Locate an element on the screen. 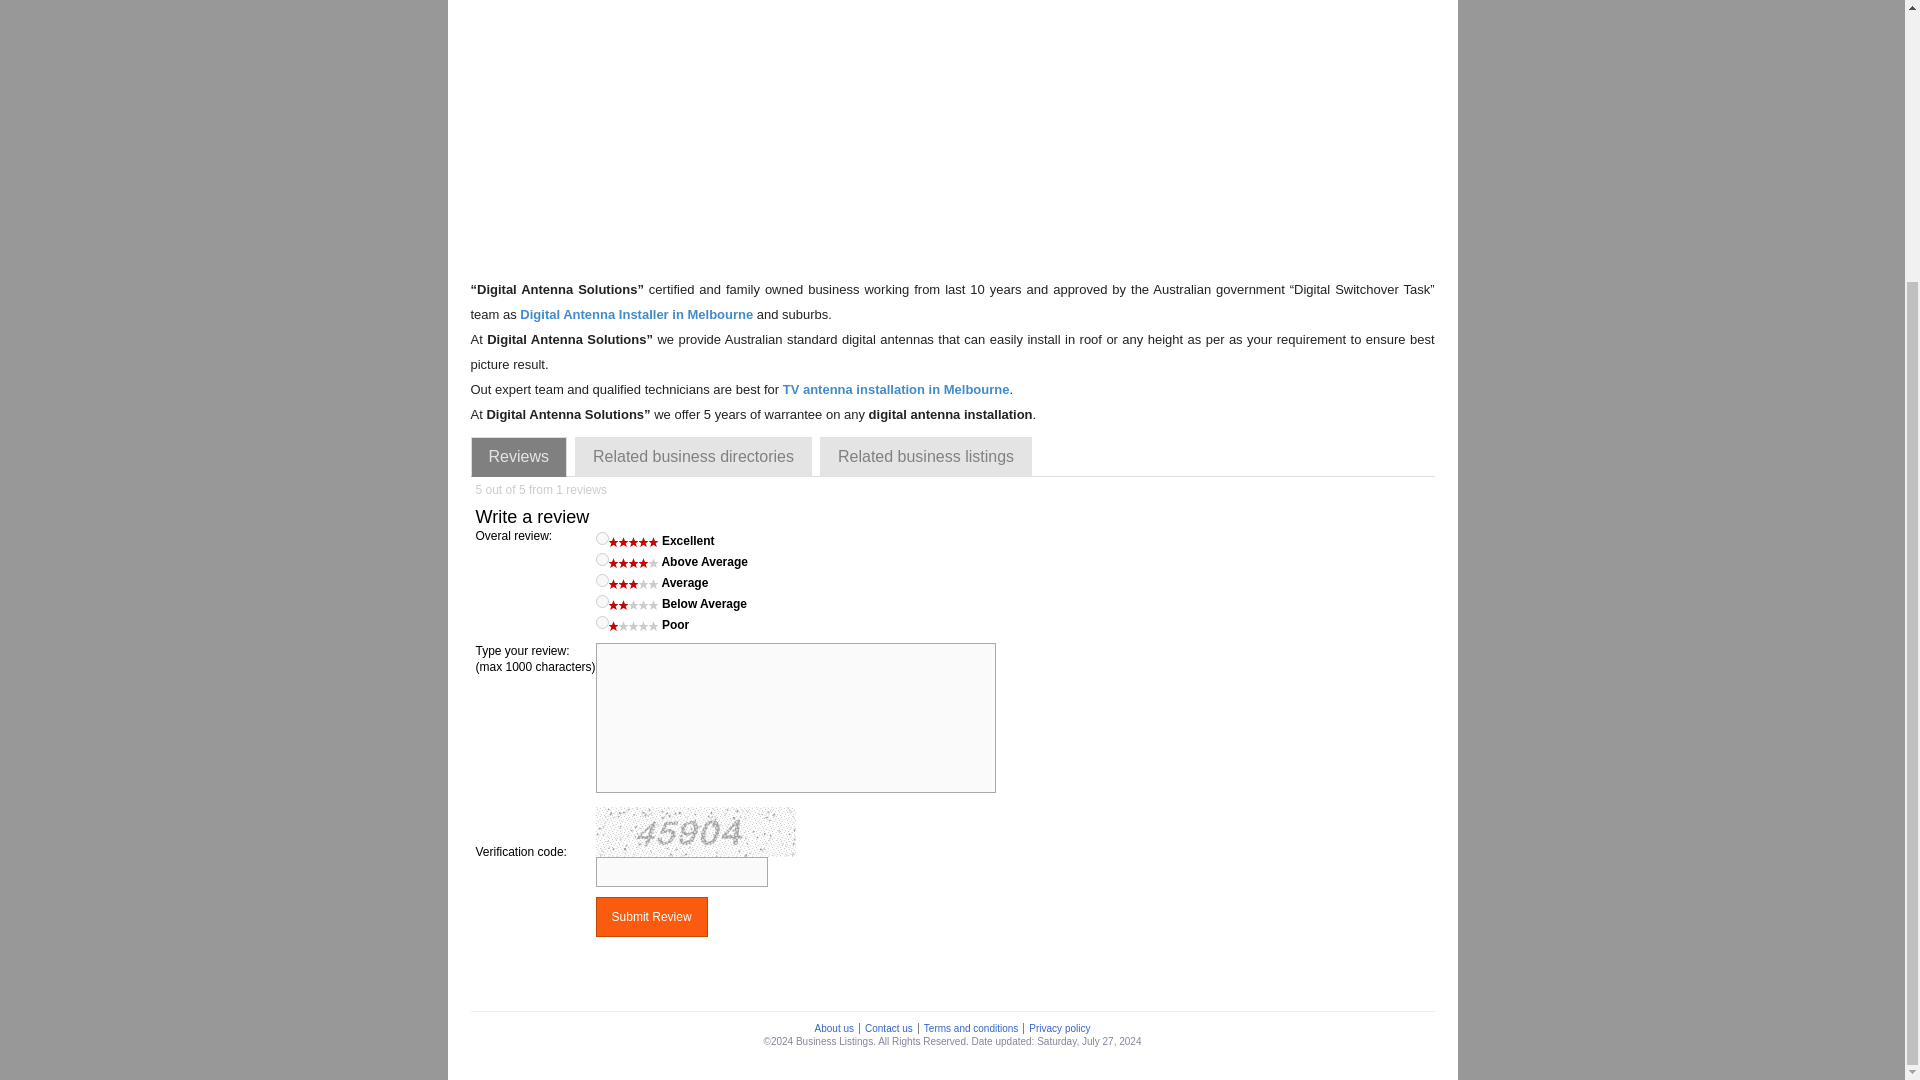  4 is located at coordinates (602, 558).